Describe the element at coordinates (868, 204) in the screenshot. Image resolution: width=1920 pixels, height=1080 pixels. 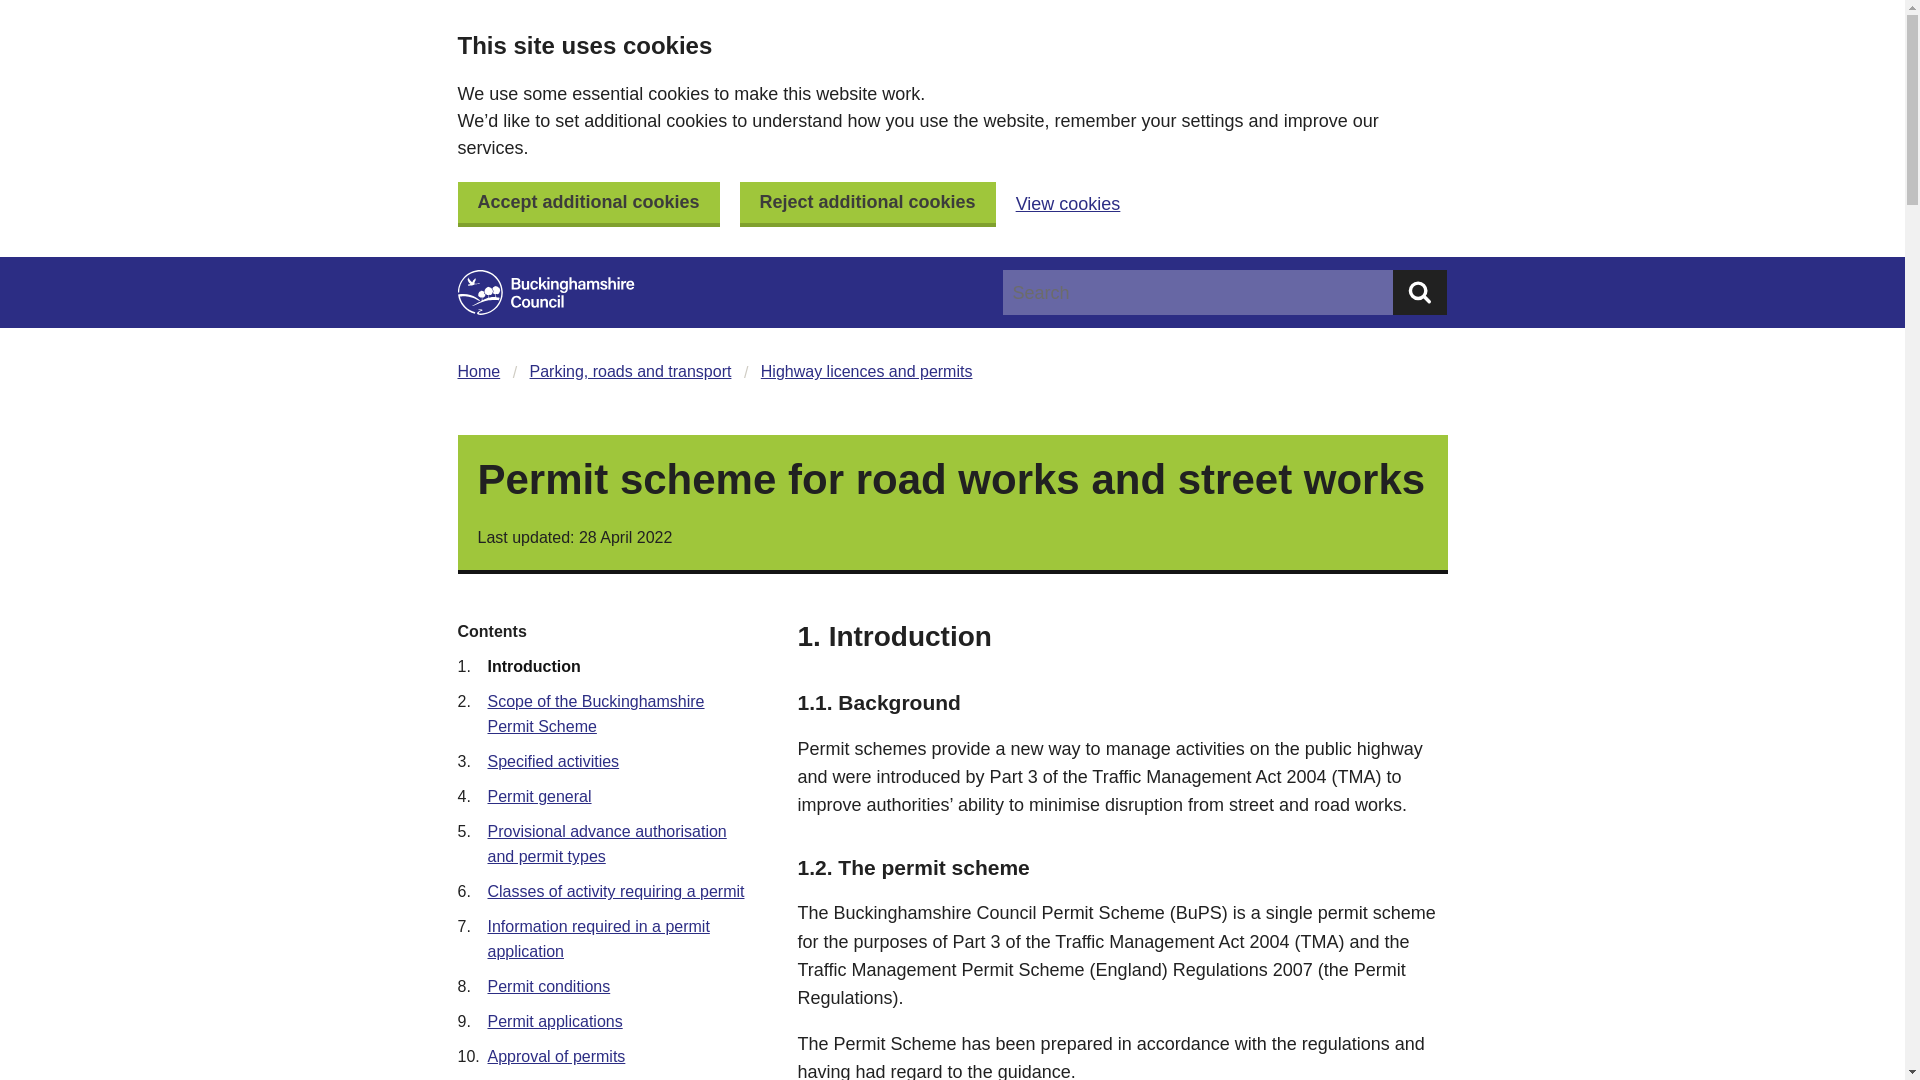
I see `Reject additional cookies` at that location.